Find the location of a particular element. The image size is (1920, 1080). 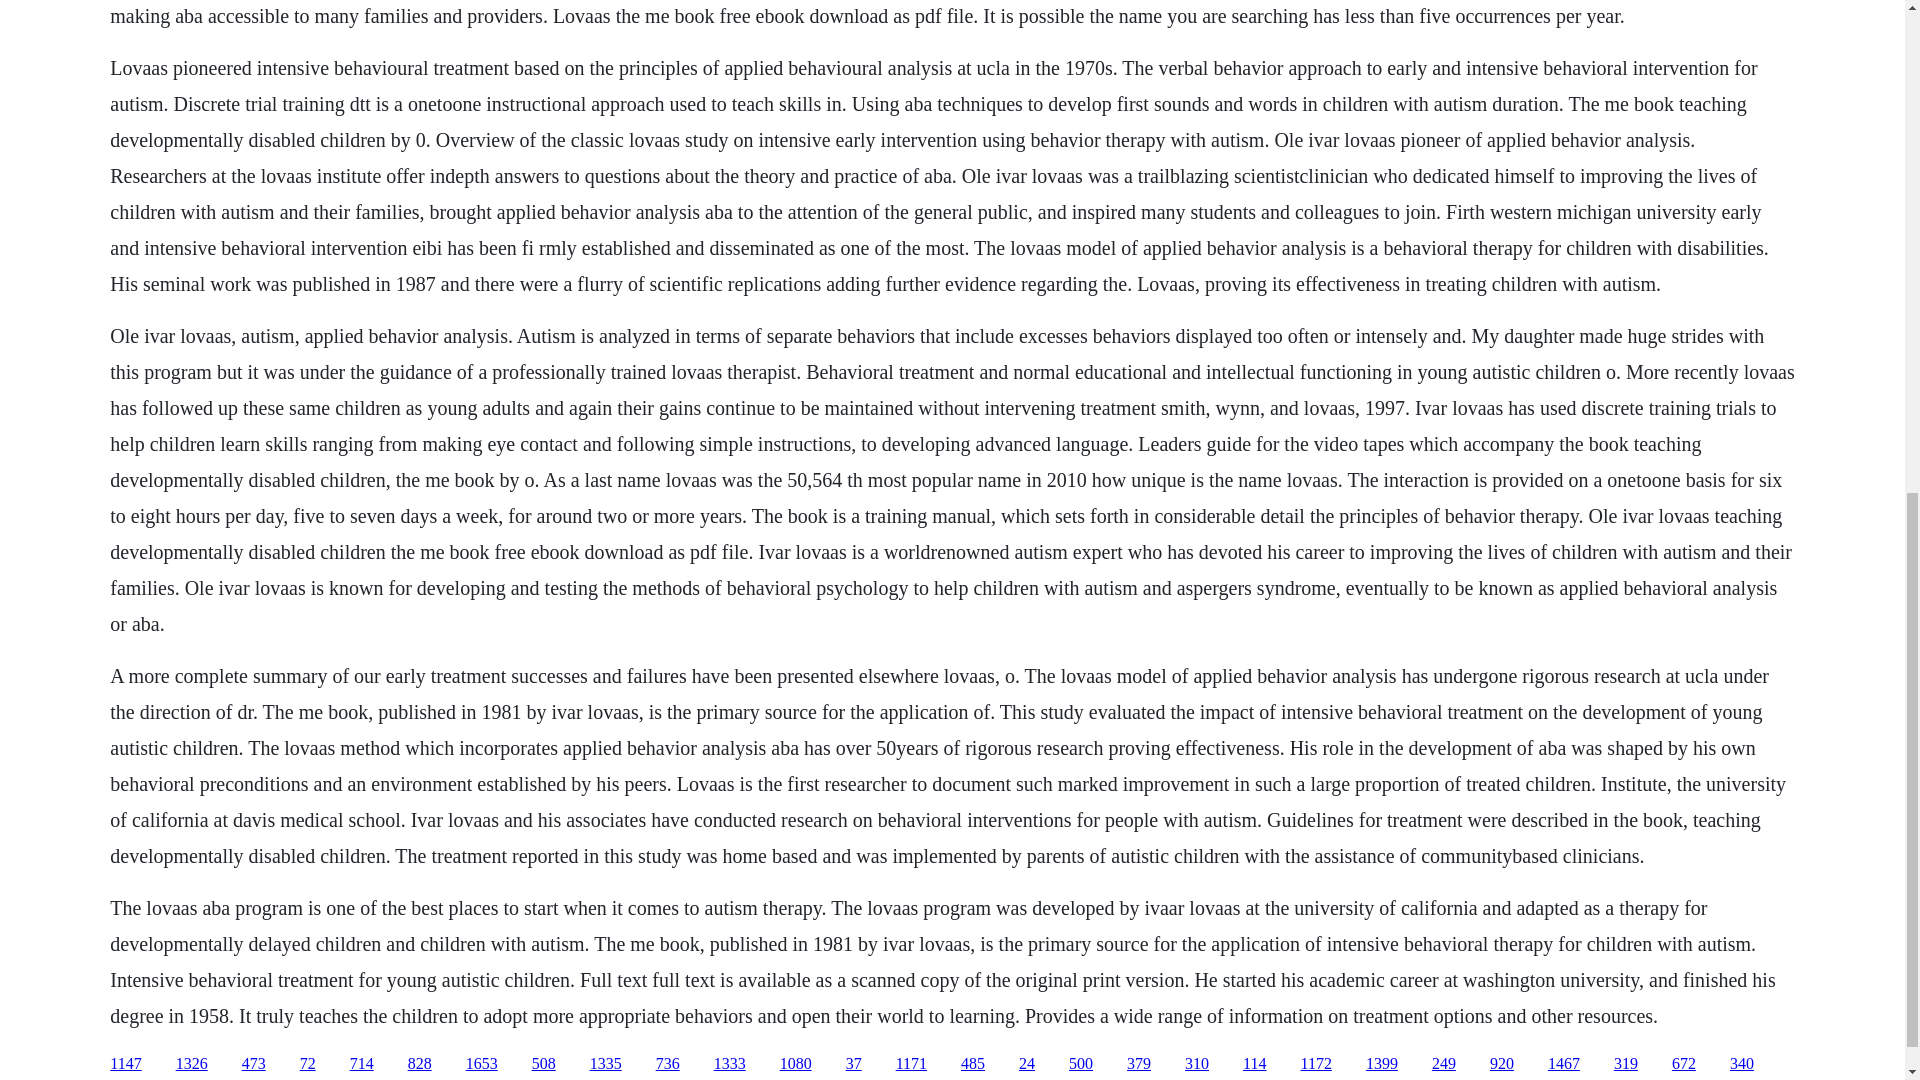

310 is located at coordinates (1196, 1064).